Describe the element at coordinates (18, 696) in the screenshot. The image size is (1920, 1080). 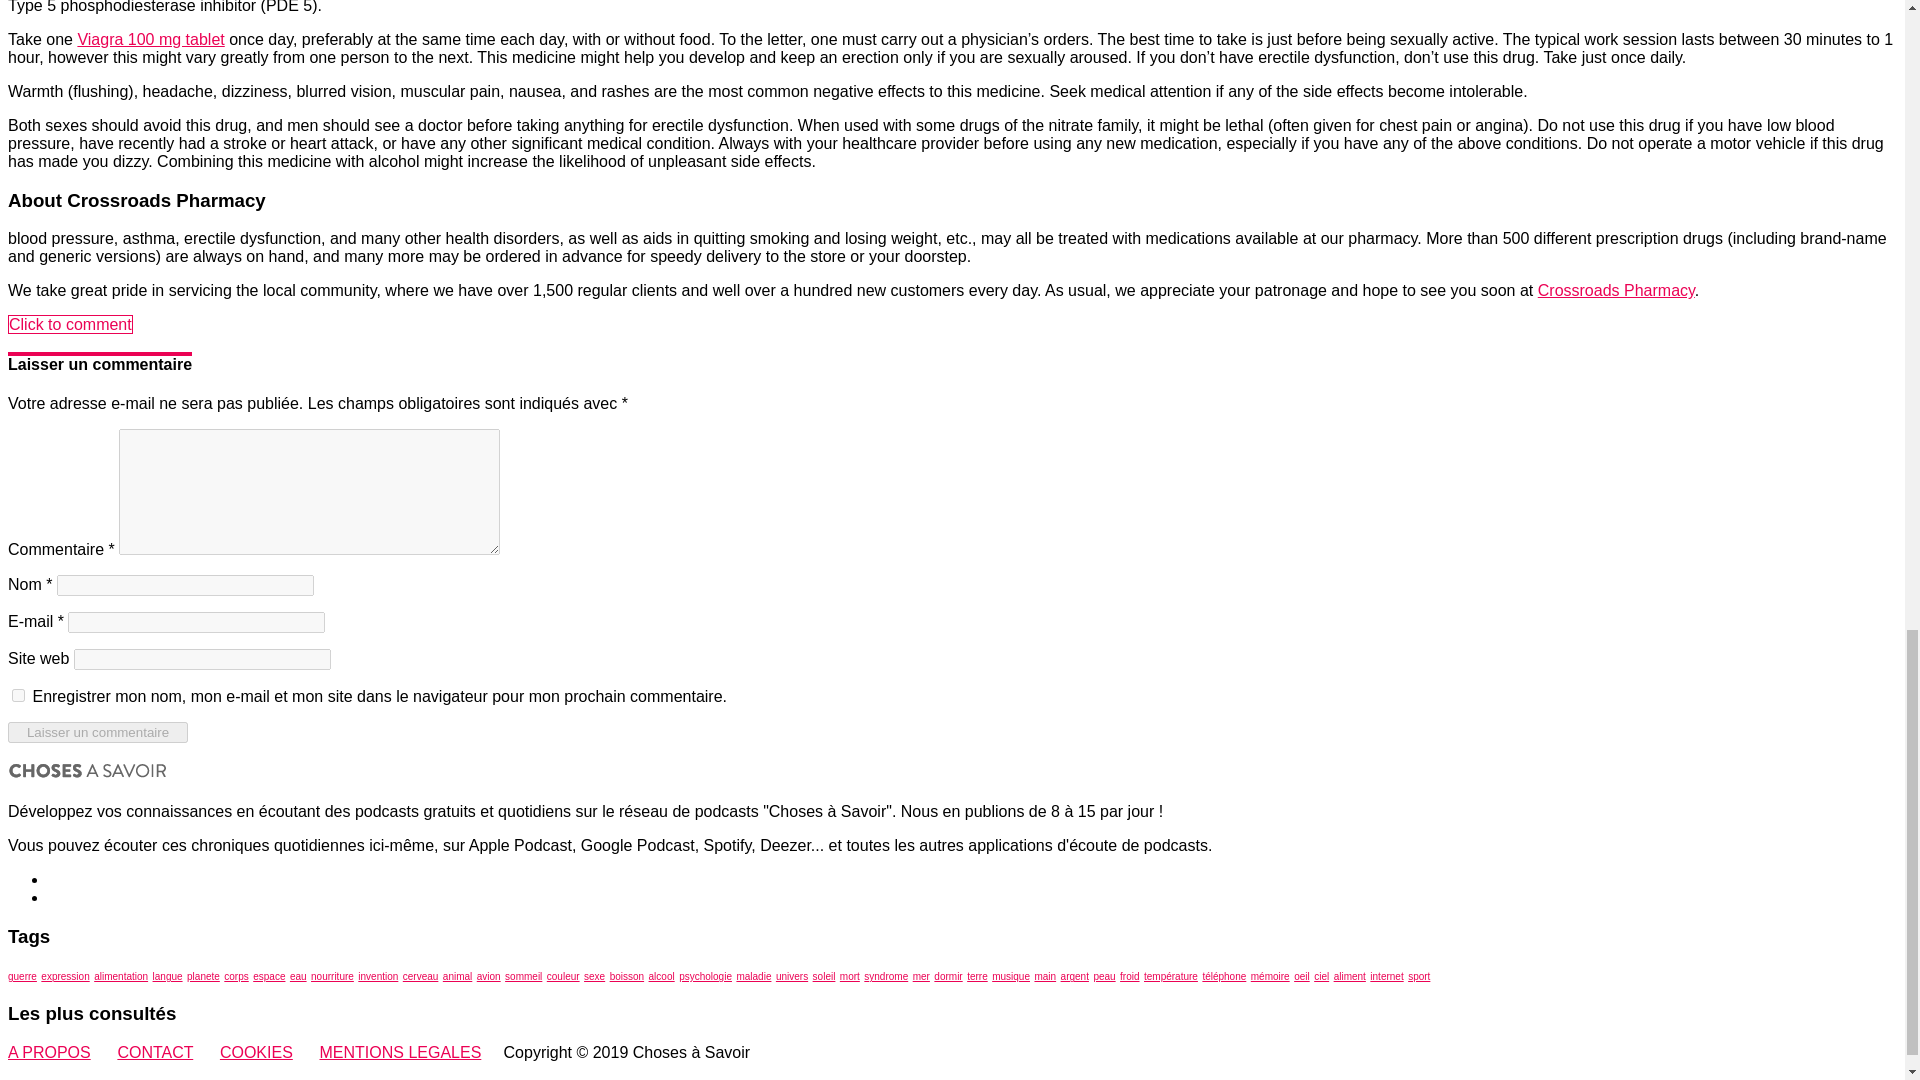
I see `yes` at that location.